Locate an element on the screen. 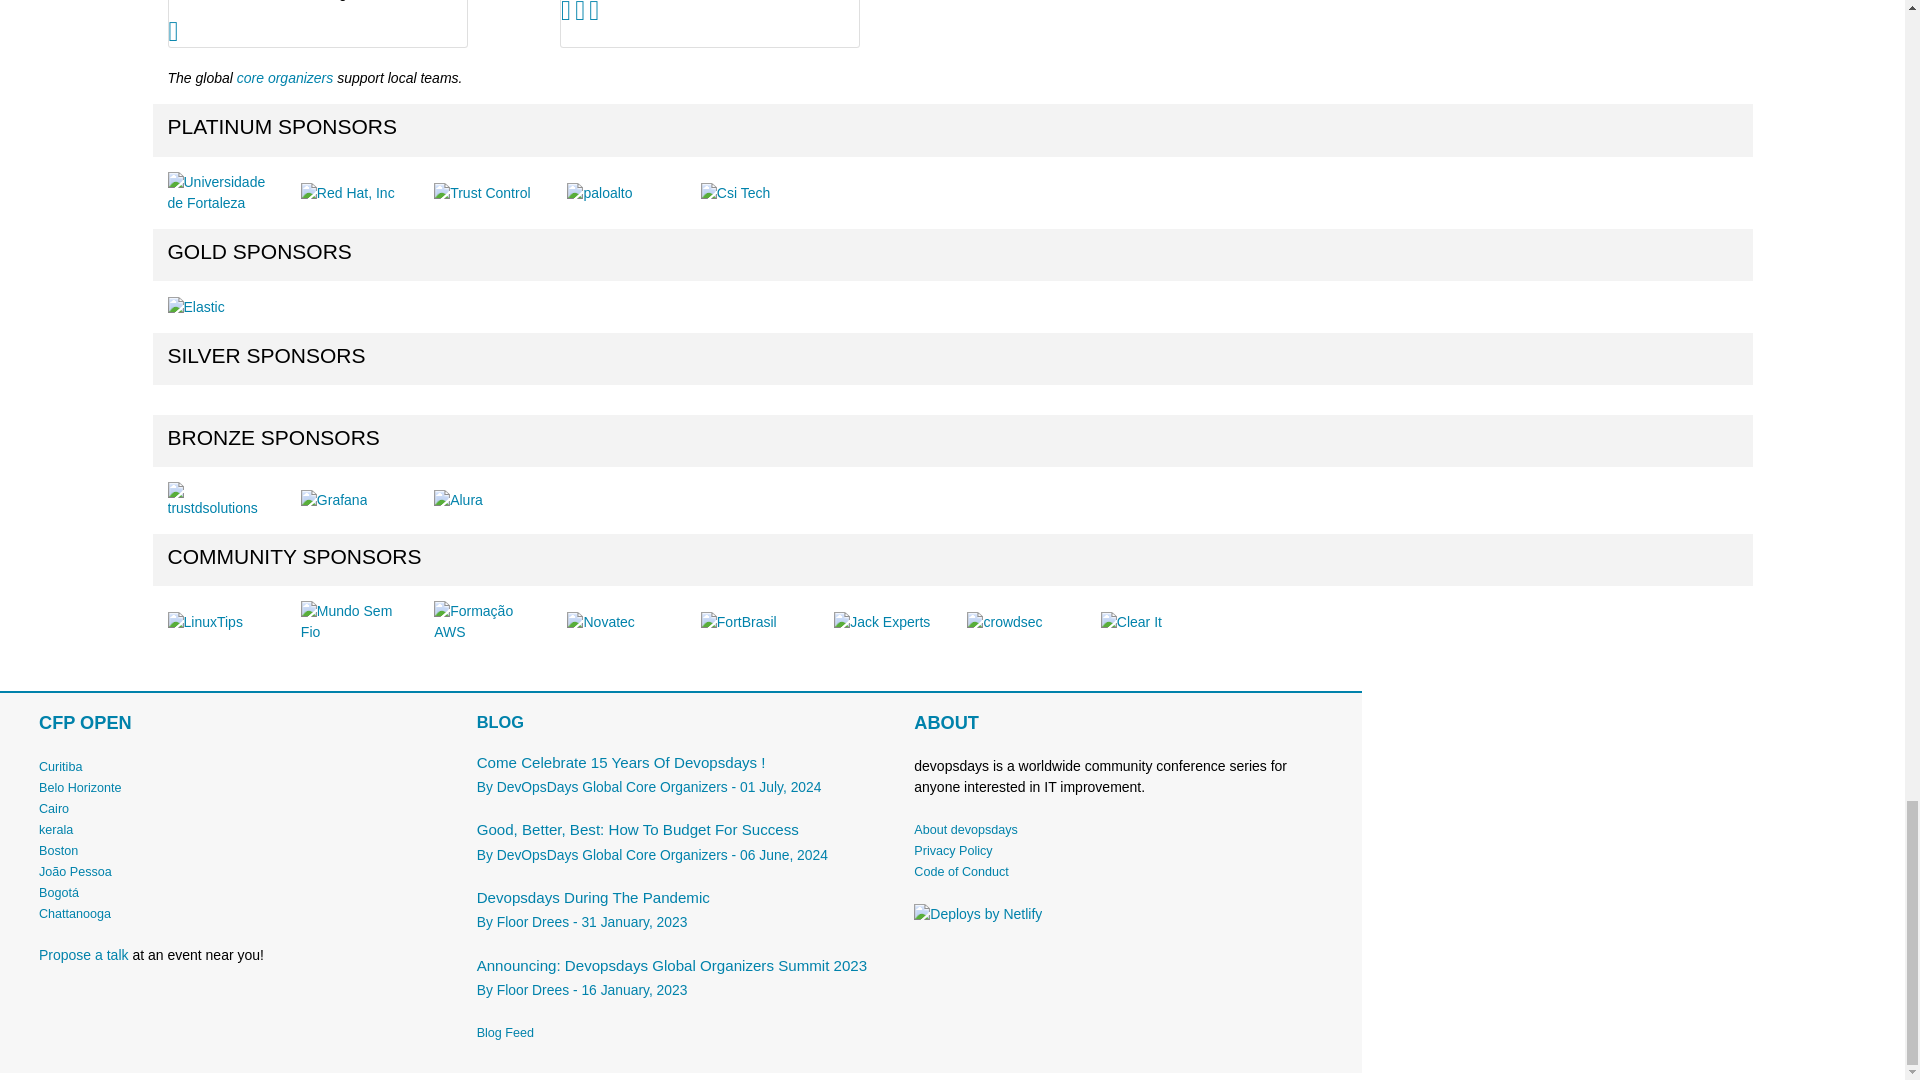 This screenshot has width=1920, height=1080. Elastic is located at coordinates (196, 307).